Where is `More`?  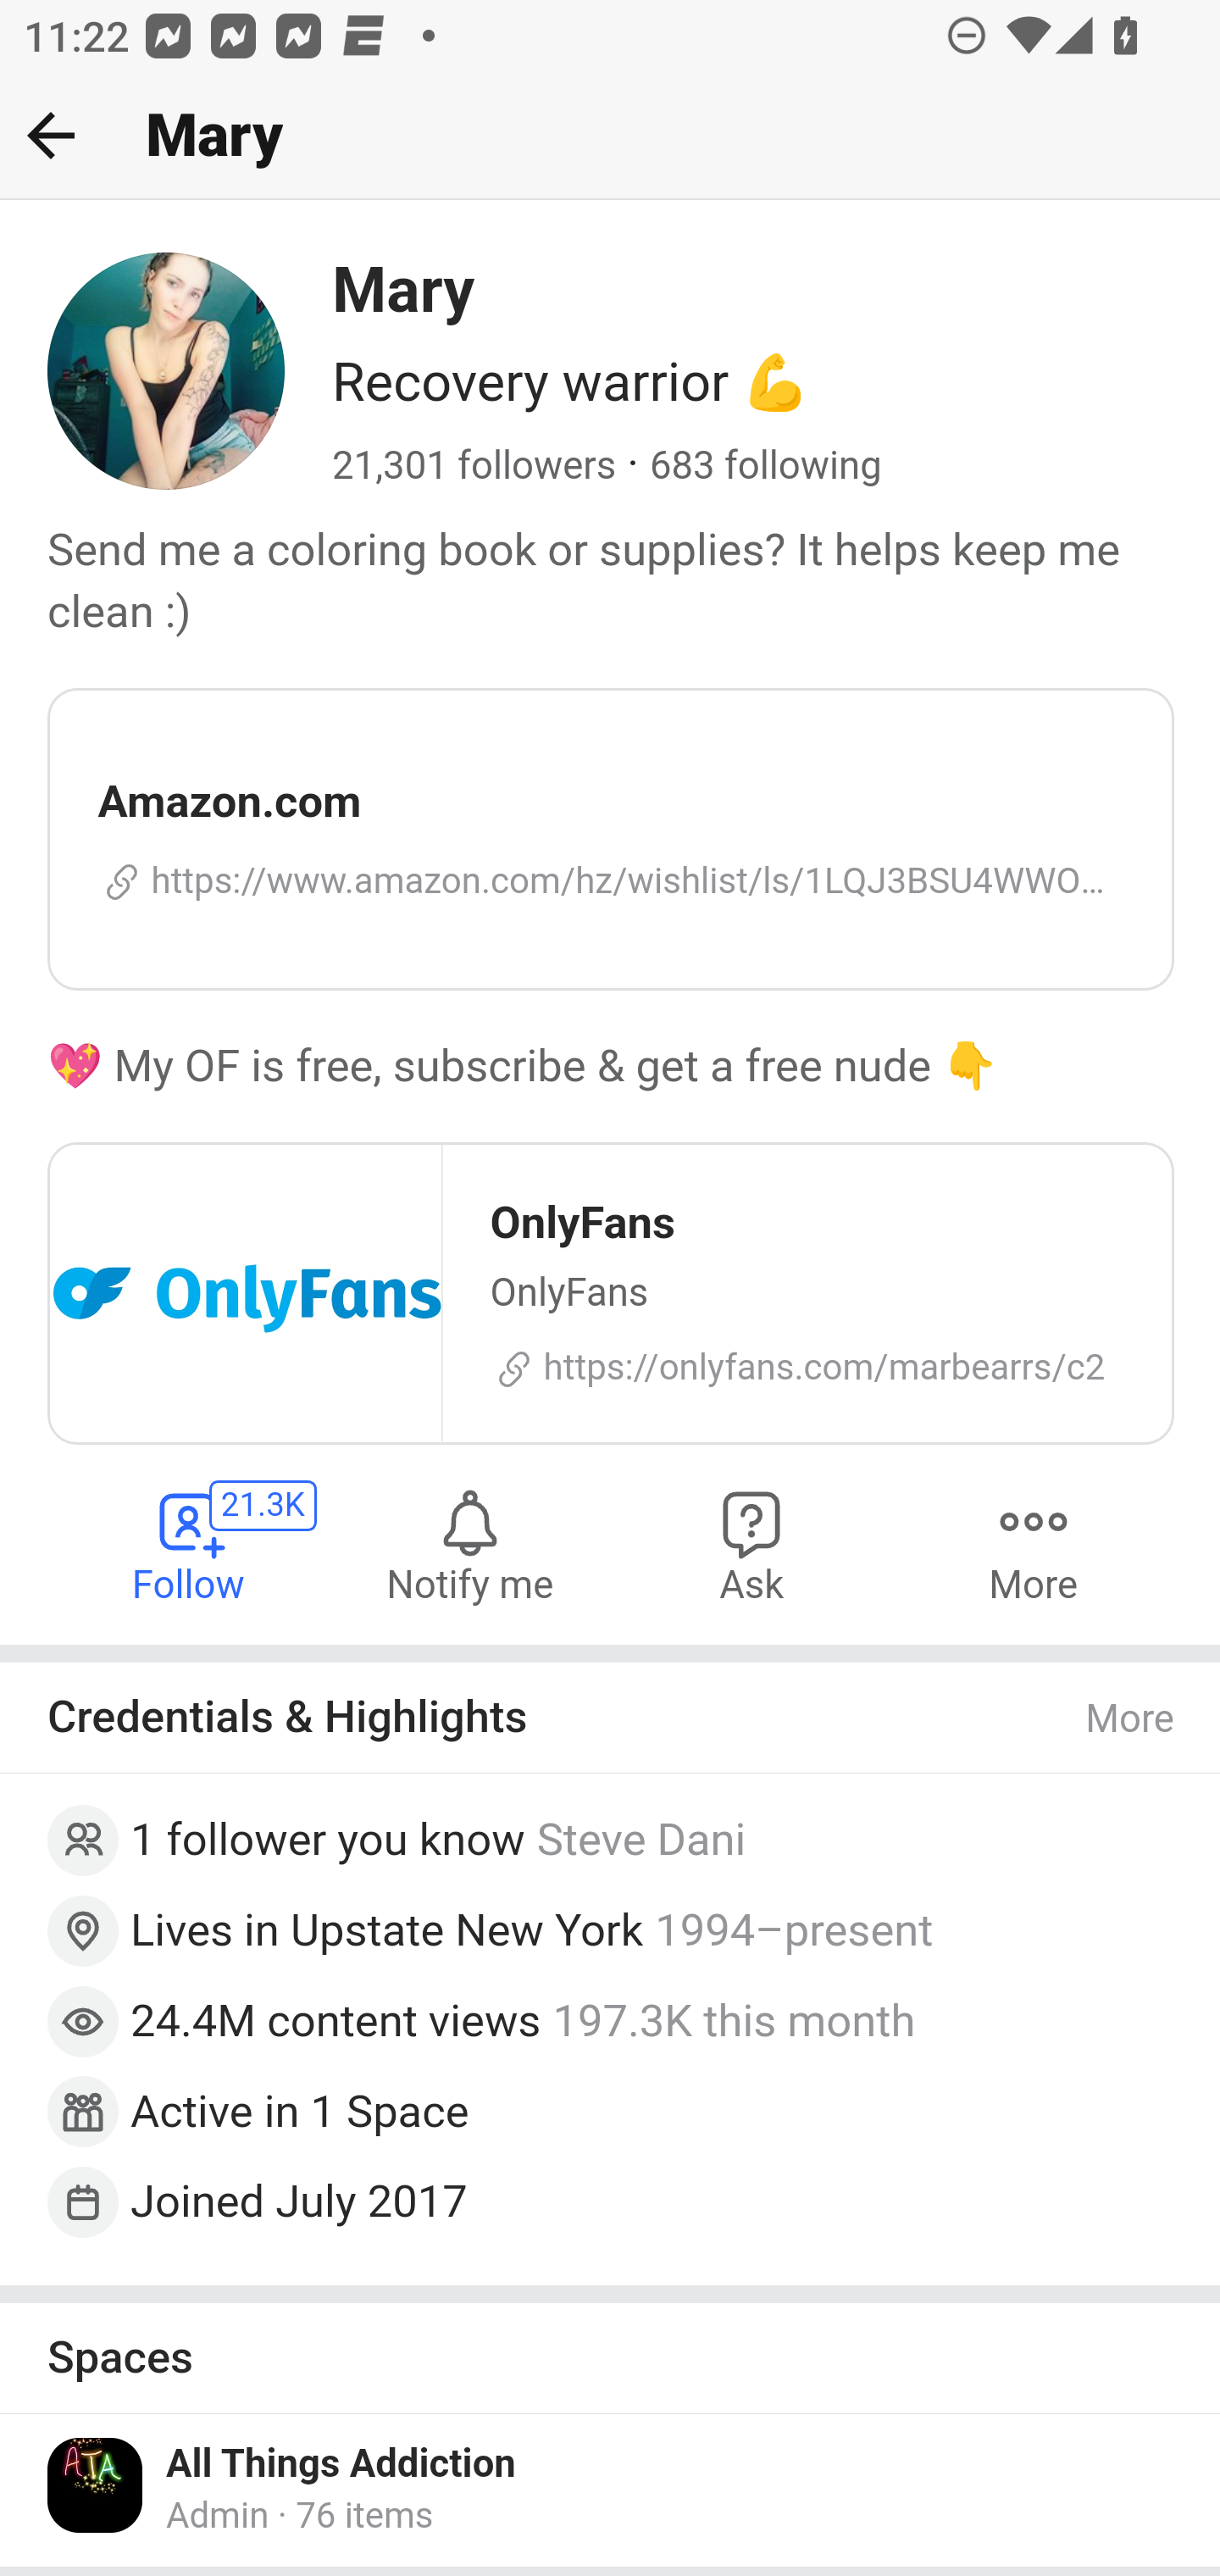 More is located at coordinates (1033, 1546).